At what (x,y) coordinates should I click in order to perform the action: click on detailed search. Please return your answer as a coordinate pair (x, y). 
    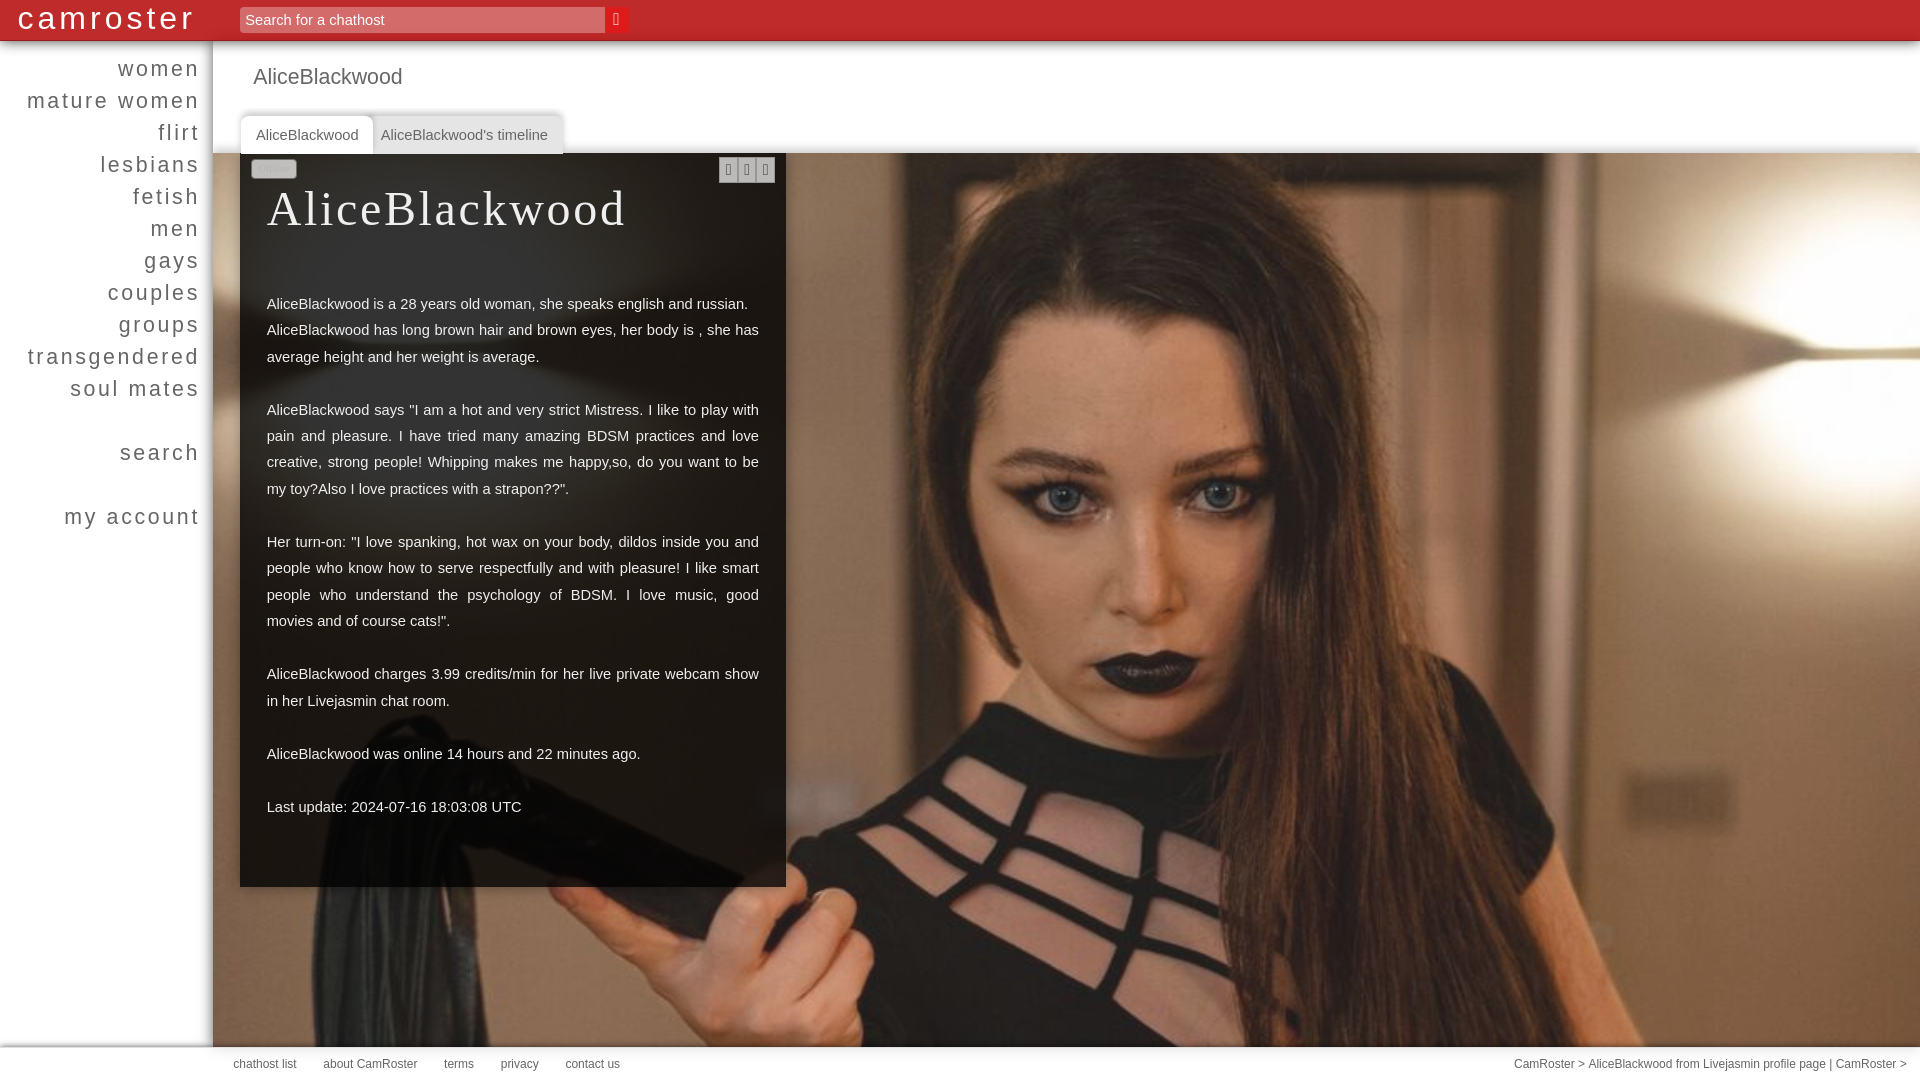
    Looking at the image, I should click on (106, 452).